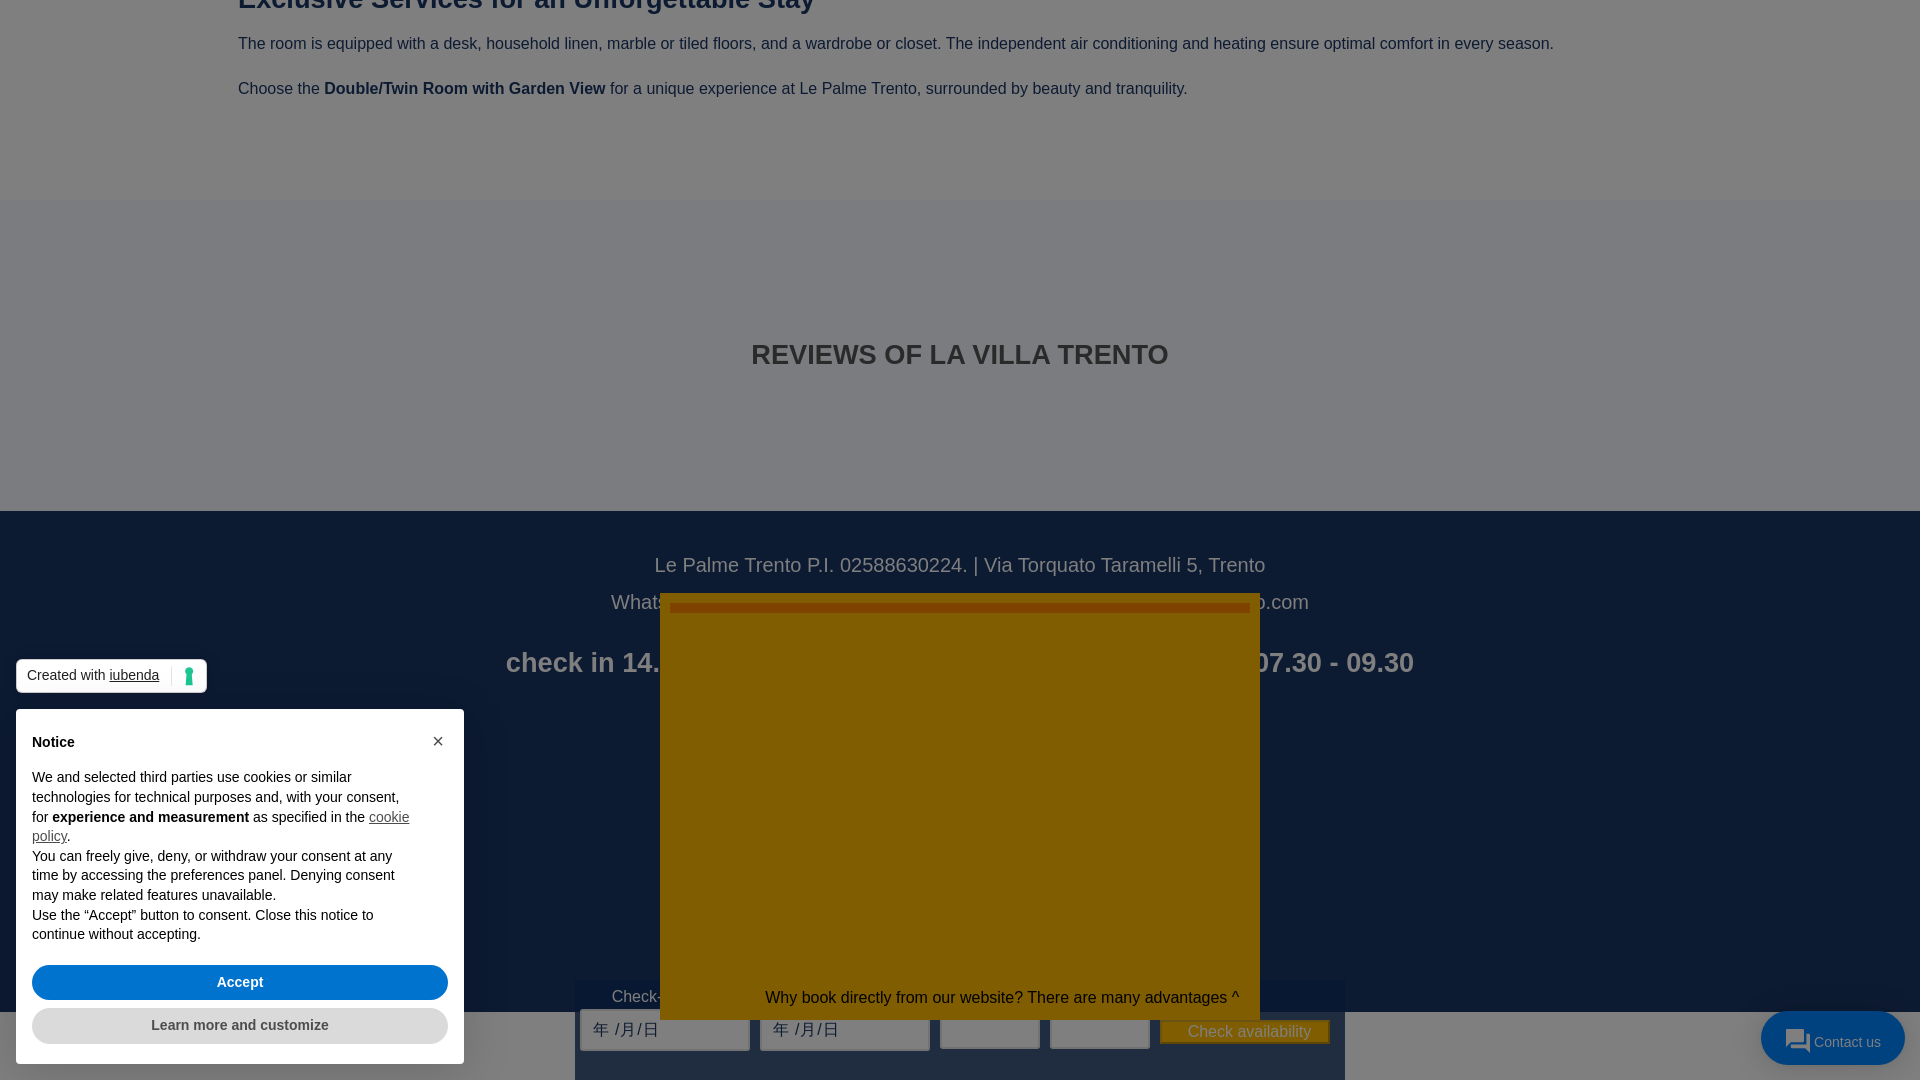 The image size is (1920, 1080). I want to click on cookie policy, so click(220, 396).